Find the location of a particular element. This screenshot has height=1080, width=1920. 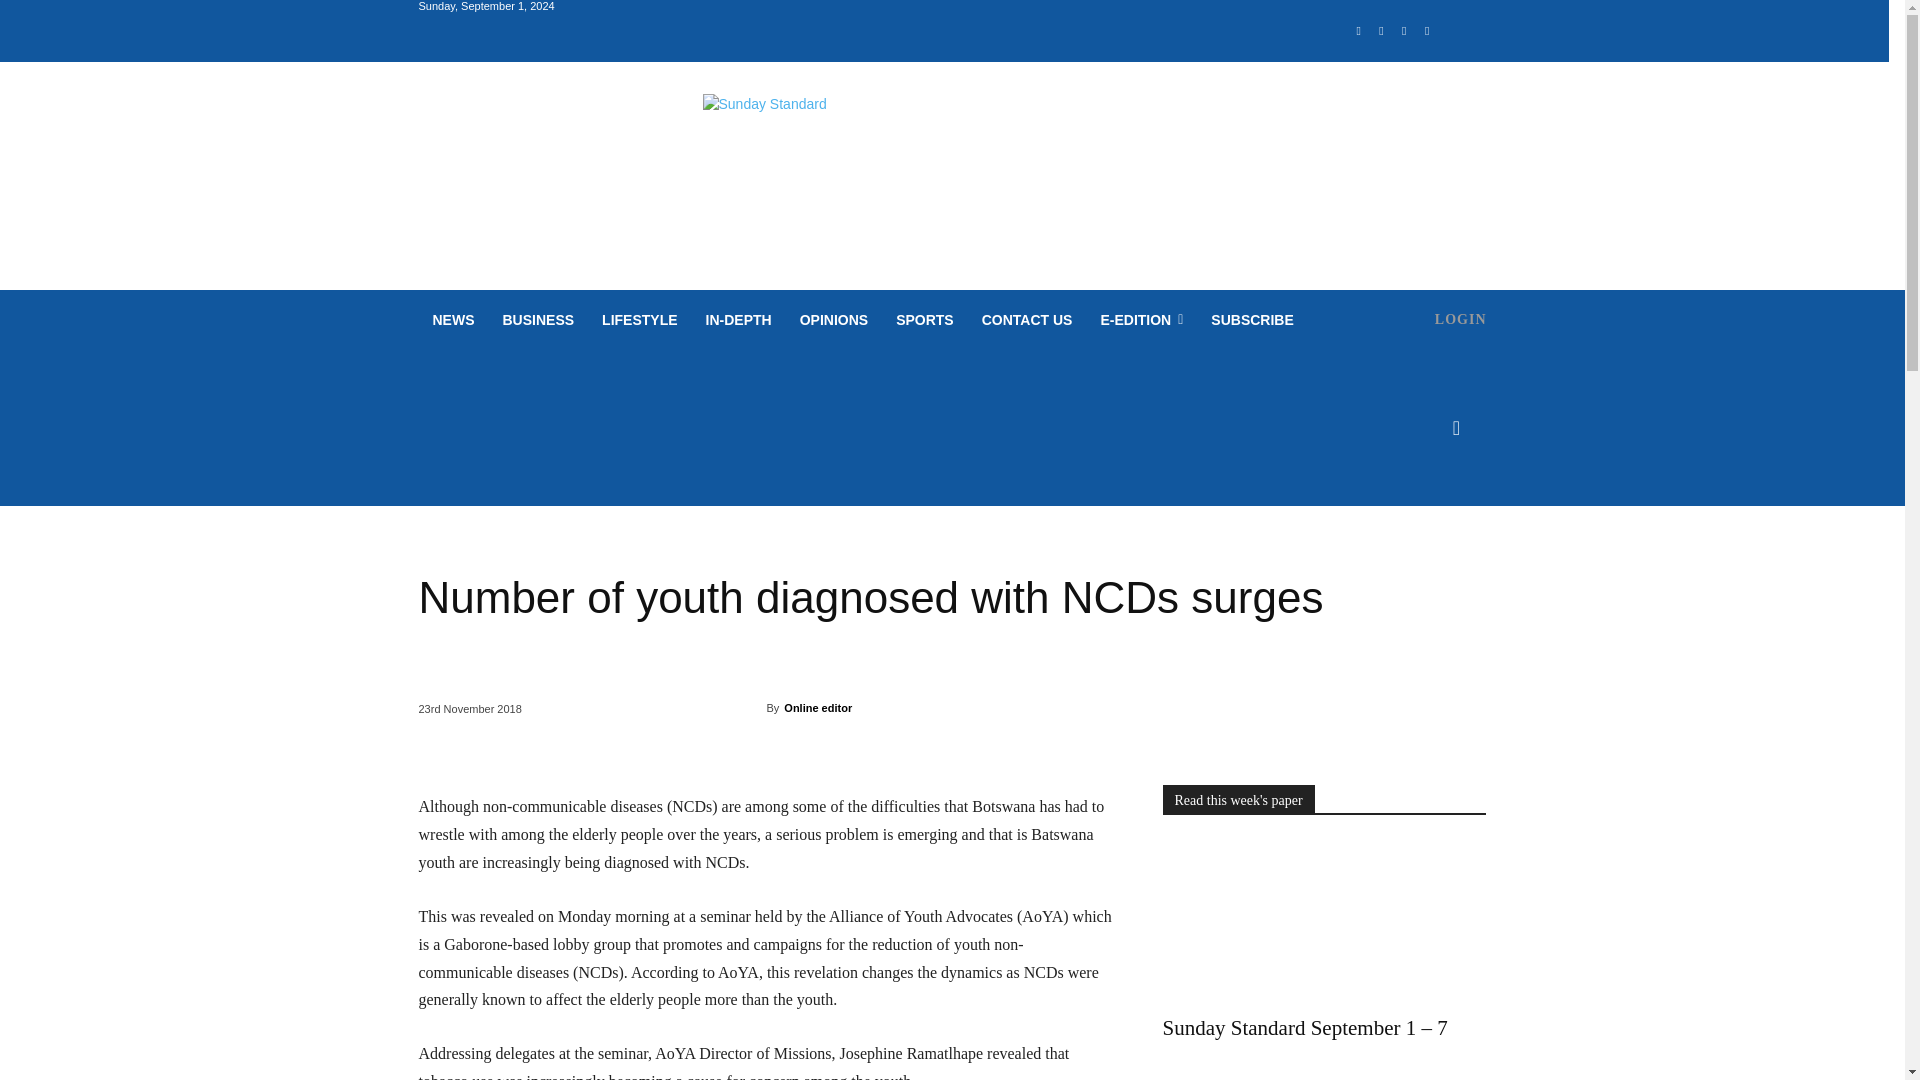

LIFESTYLE is located at coordinates (639, 320).